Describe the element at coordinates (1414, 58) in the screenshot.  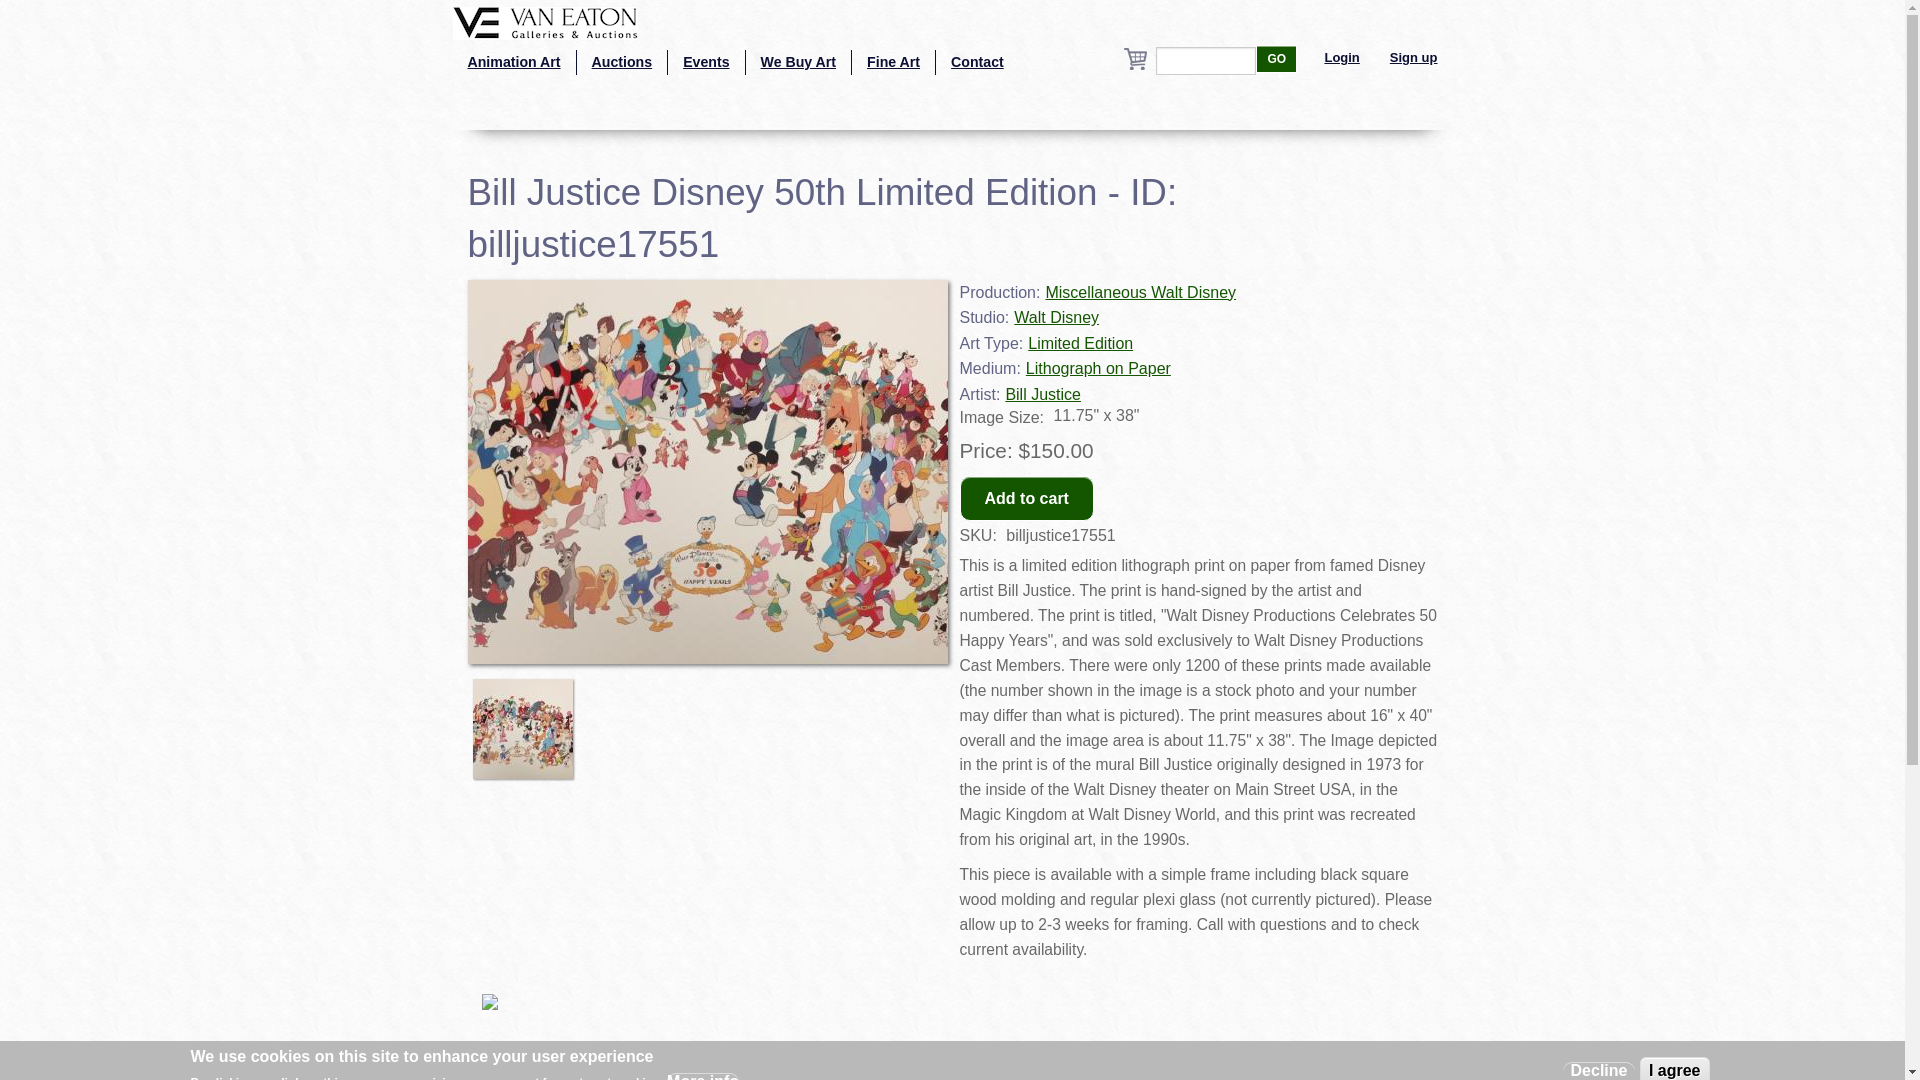
I see `Sign up` at that location.